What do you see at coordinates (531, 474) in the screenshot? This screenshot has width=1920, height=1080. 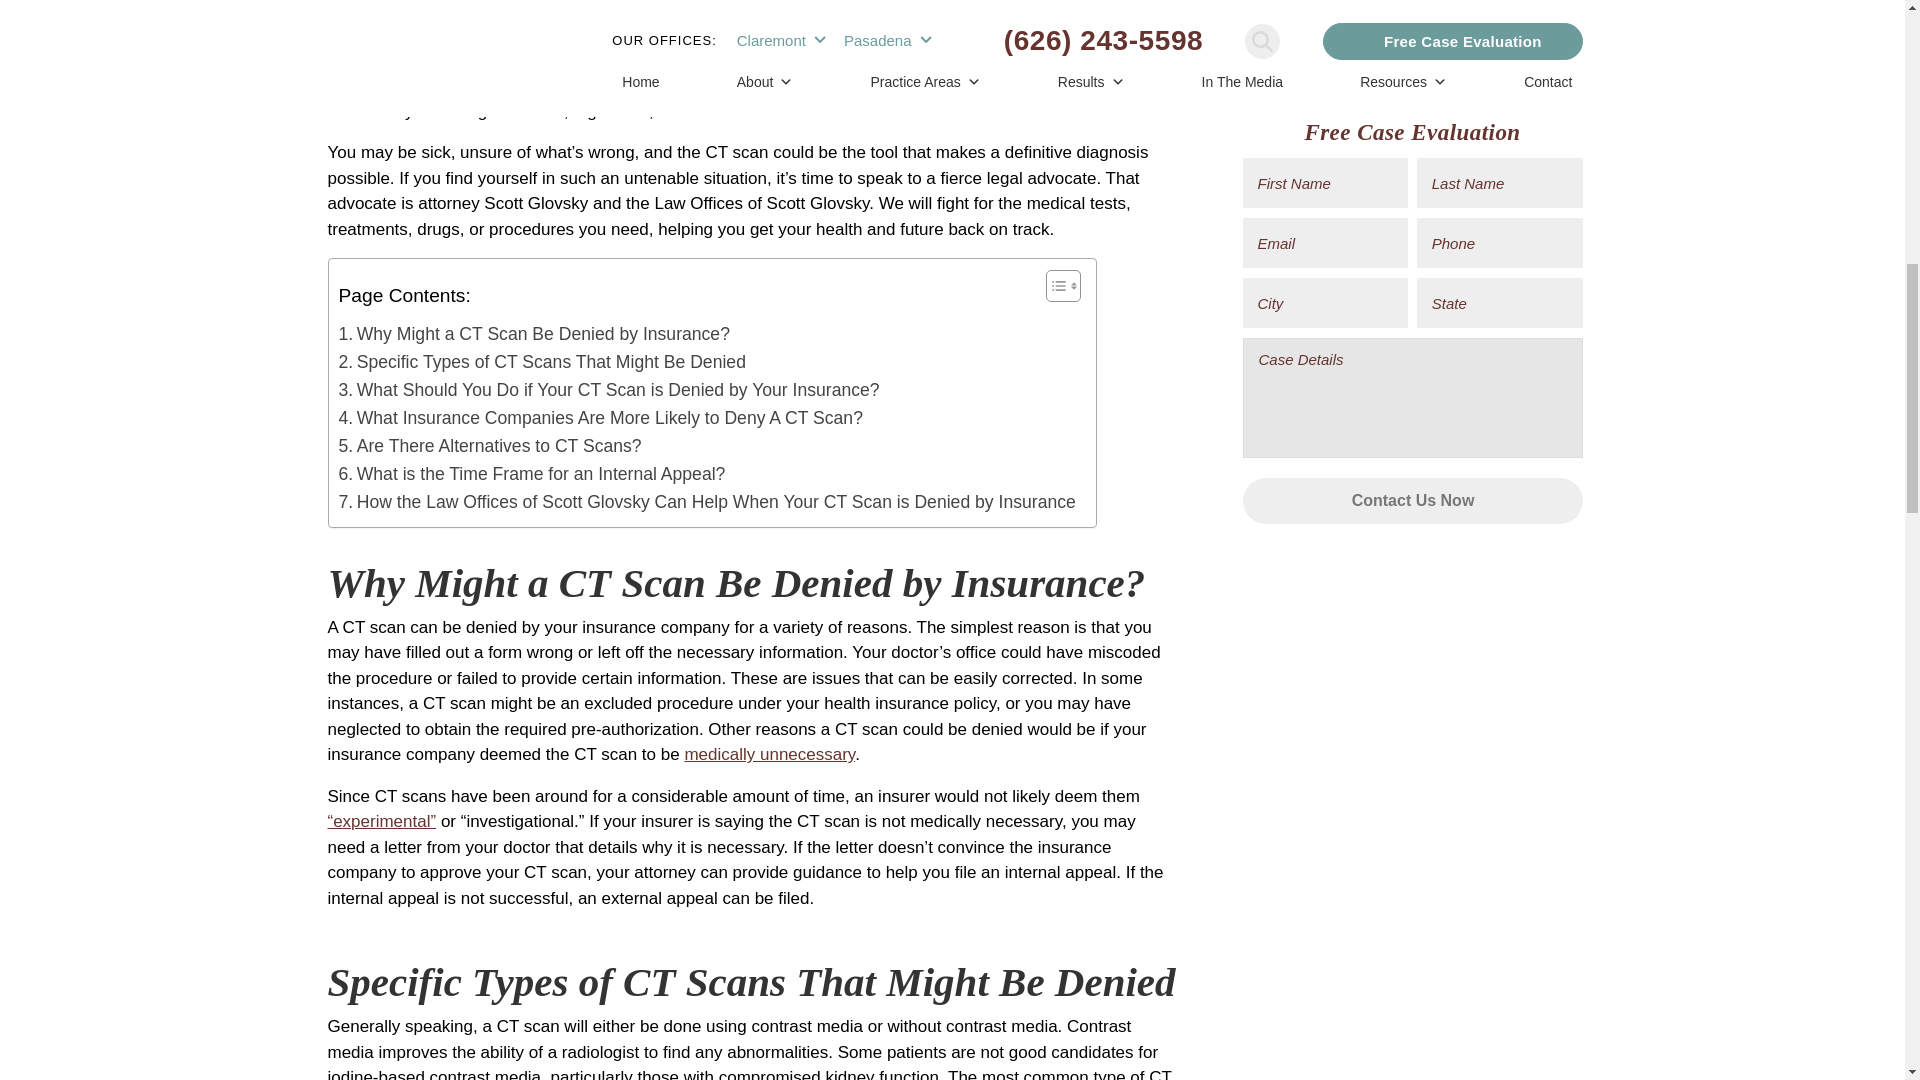 I see `What is the Time Frame for an Internal Appeal?` at bounding box center [531, 474].